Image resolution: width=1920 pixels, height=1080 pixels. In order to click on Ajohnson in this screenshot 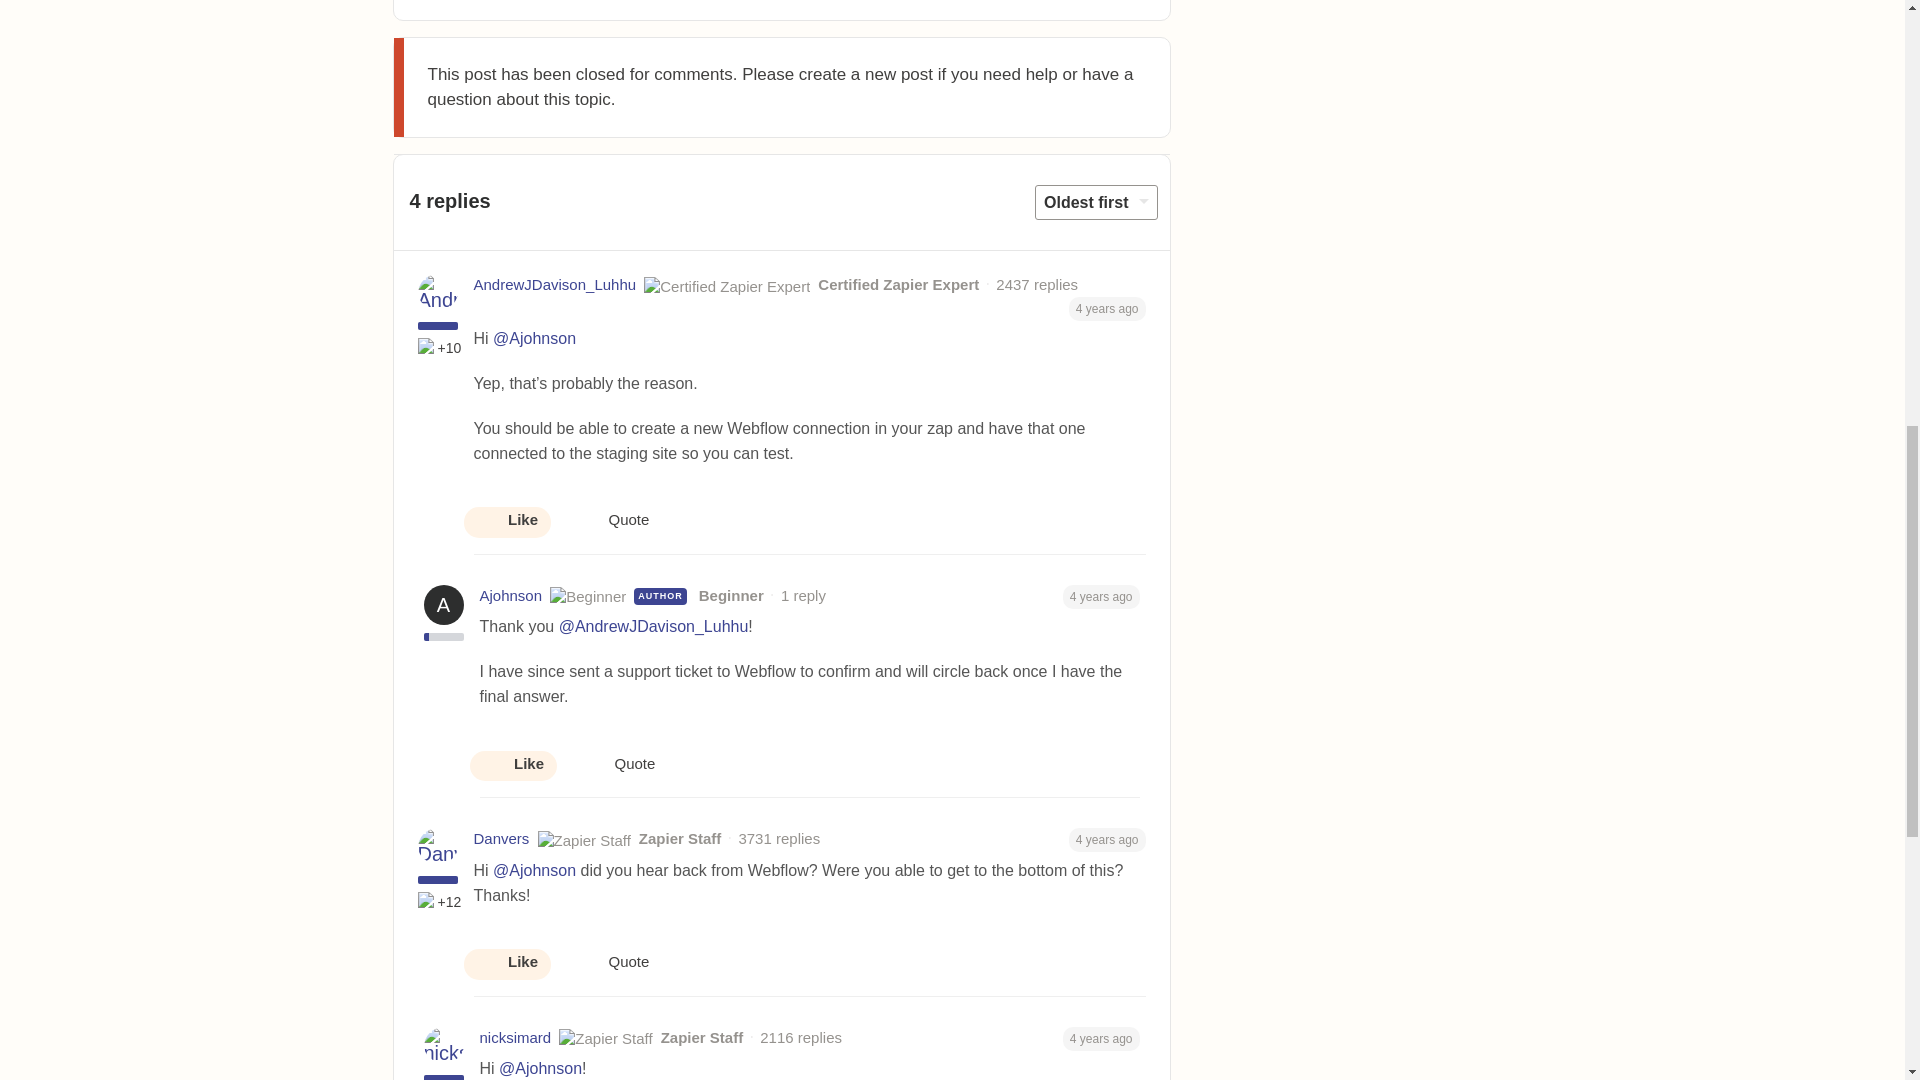, I will do `click(512, 596)`.